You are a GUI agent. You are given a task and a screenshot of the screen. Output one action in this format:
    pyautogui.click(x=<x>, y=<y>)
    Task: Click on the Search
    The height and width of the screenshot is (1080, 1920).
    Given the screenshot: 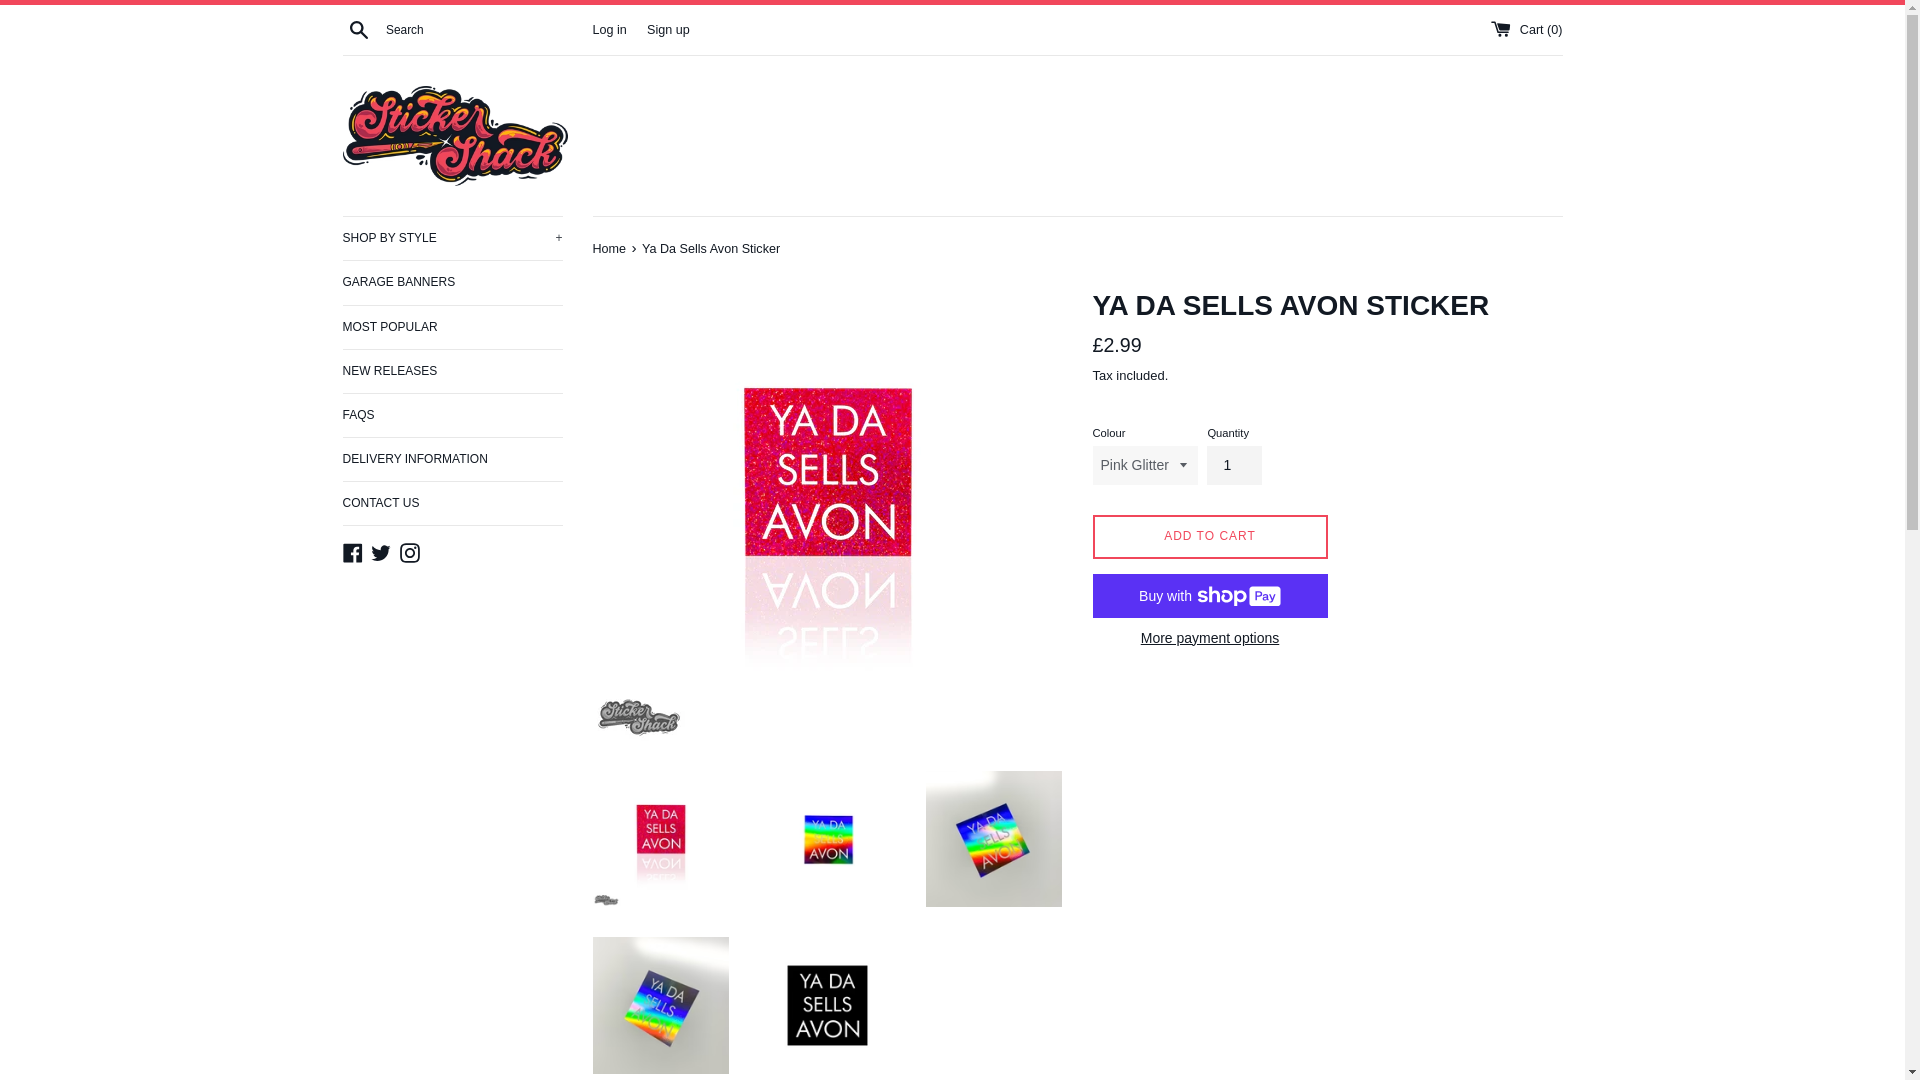 What is the action you would take?
    pyautogui.click(x=358, y=28)
    